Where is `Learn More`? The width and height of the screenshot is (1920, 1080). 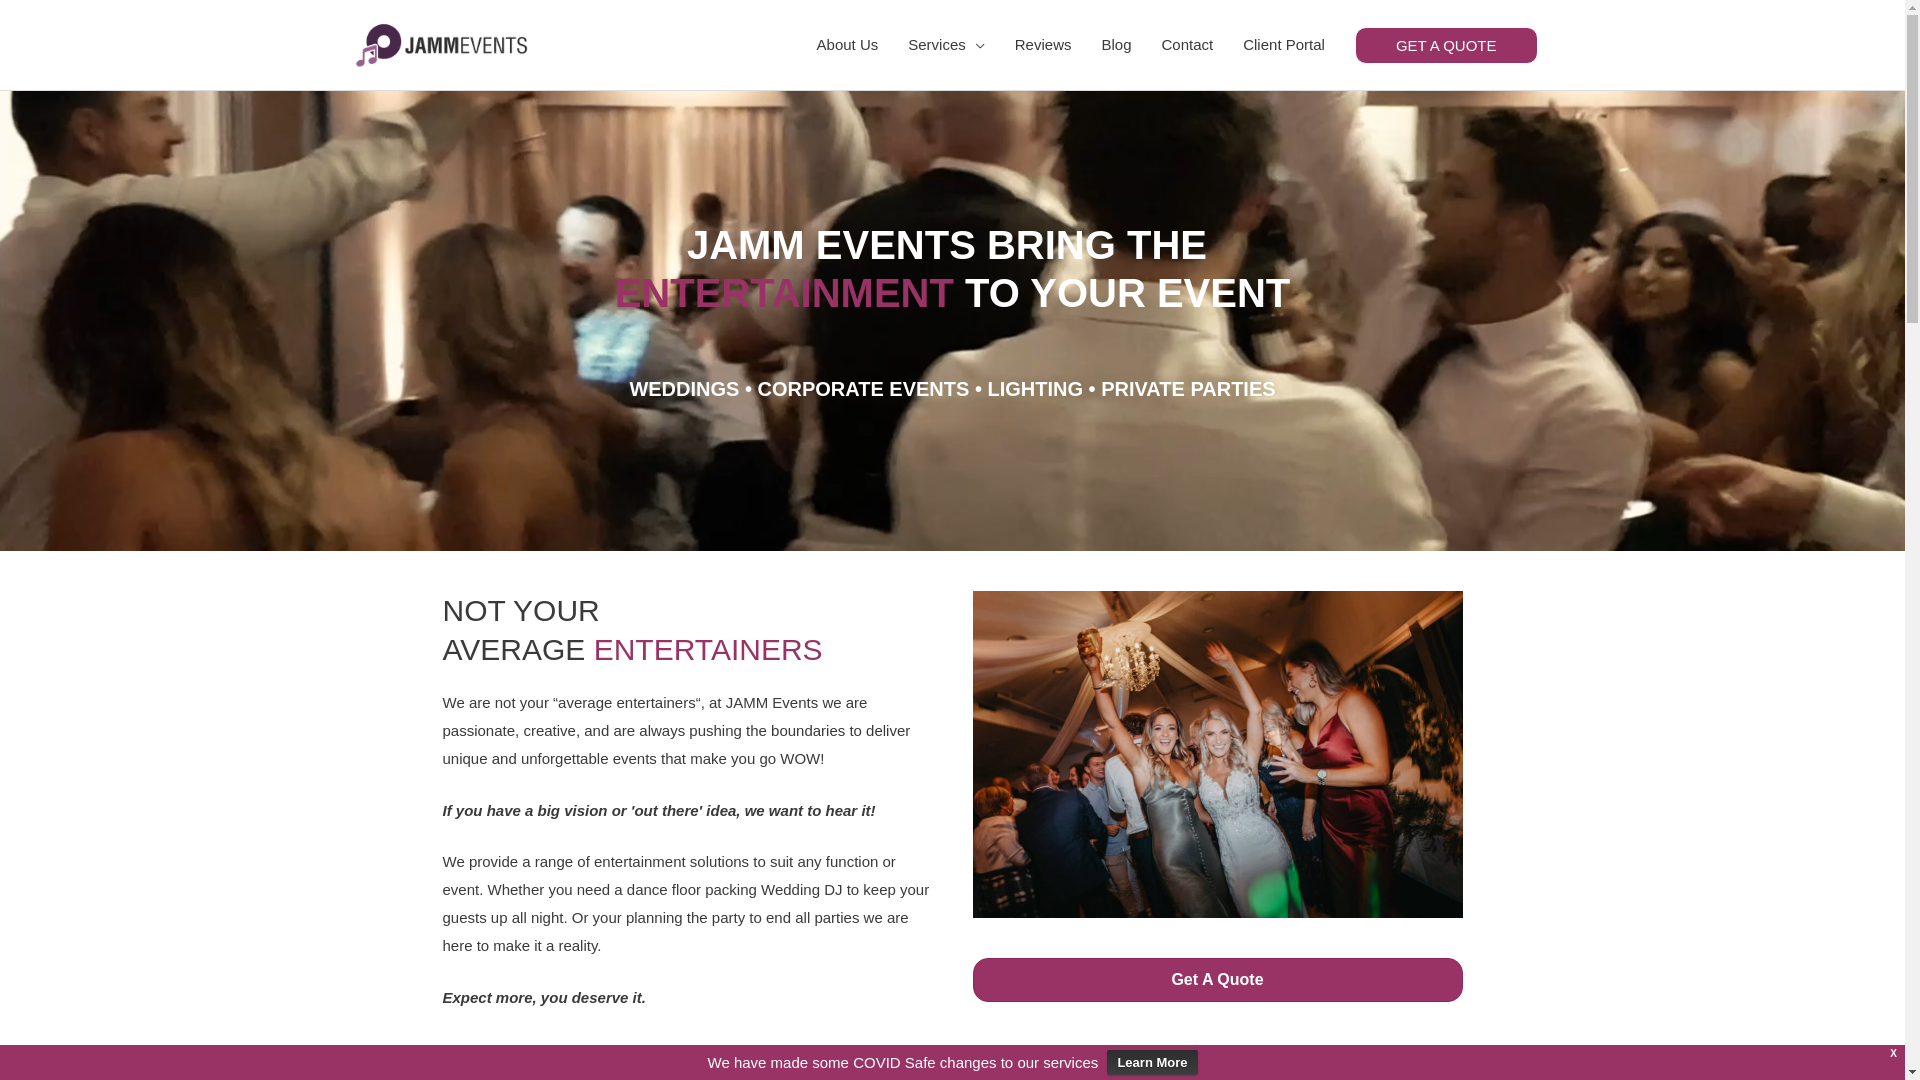
Learn More is located at coordinates (1152, 1062).